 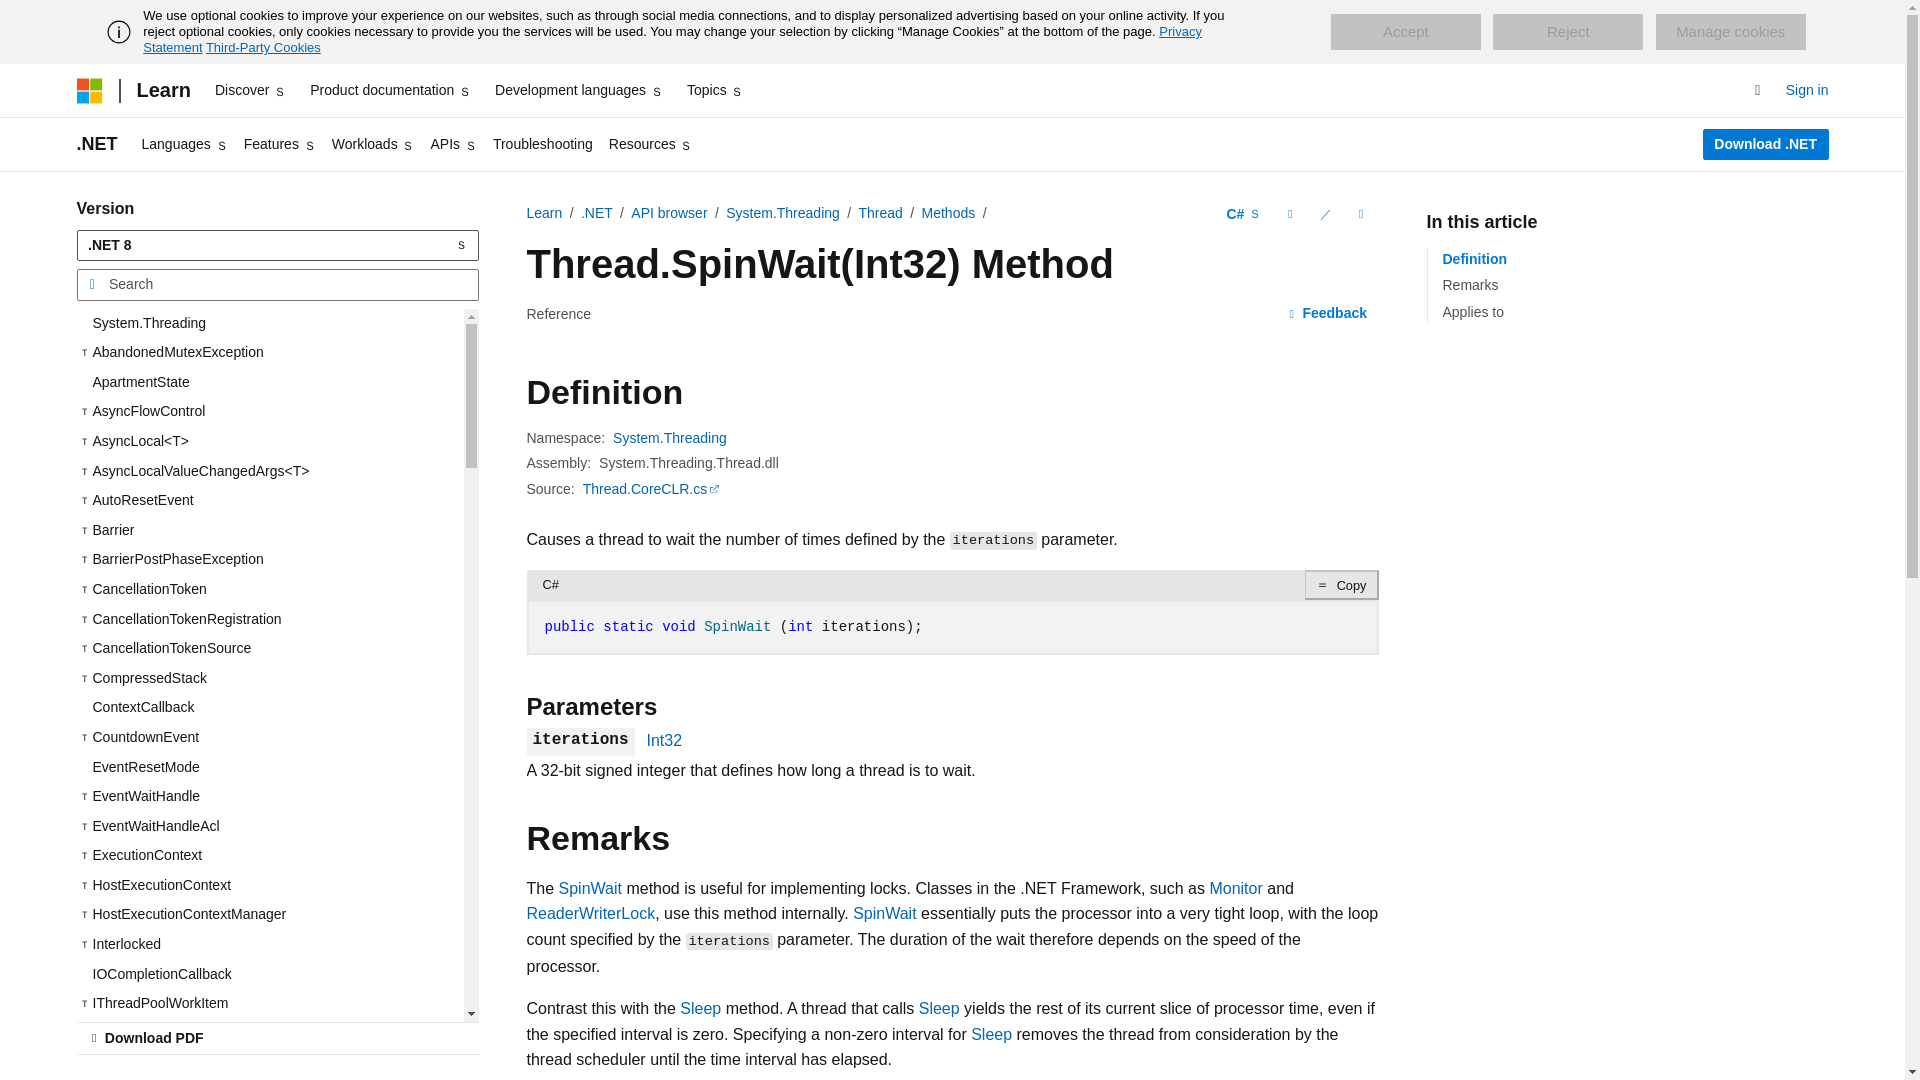 I want to click on Edit This Document, so click(x=1324, y=214).